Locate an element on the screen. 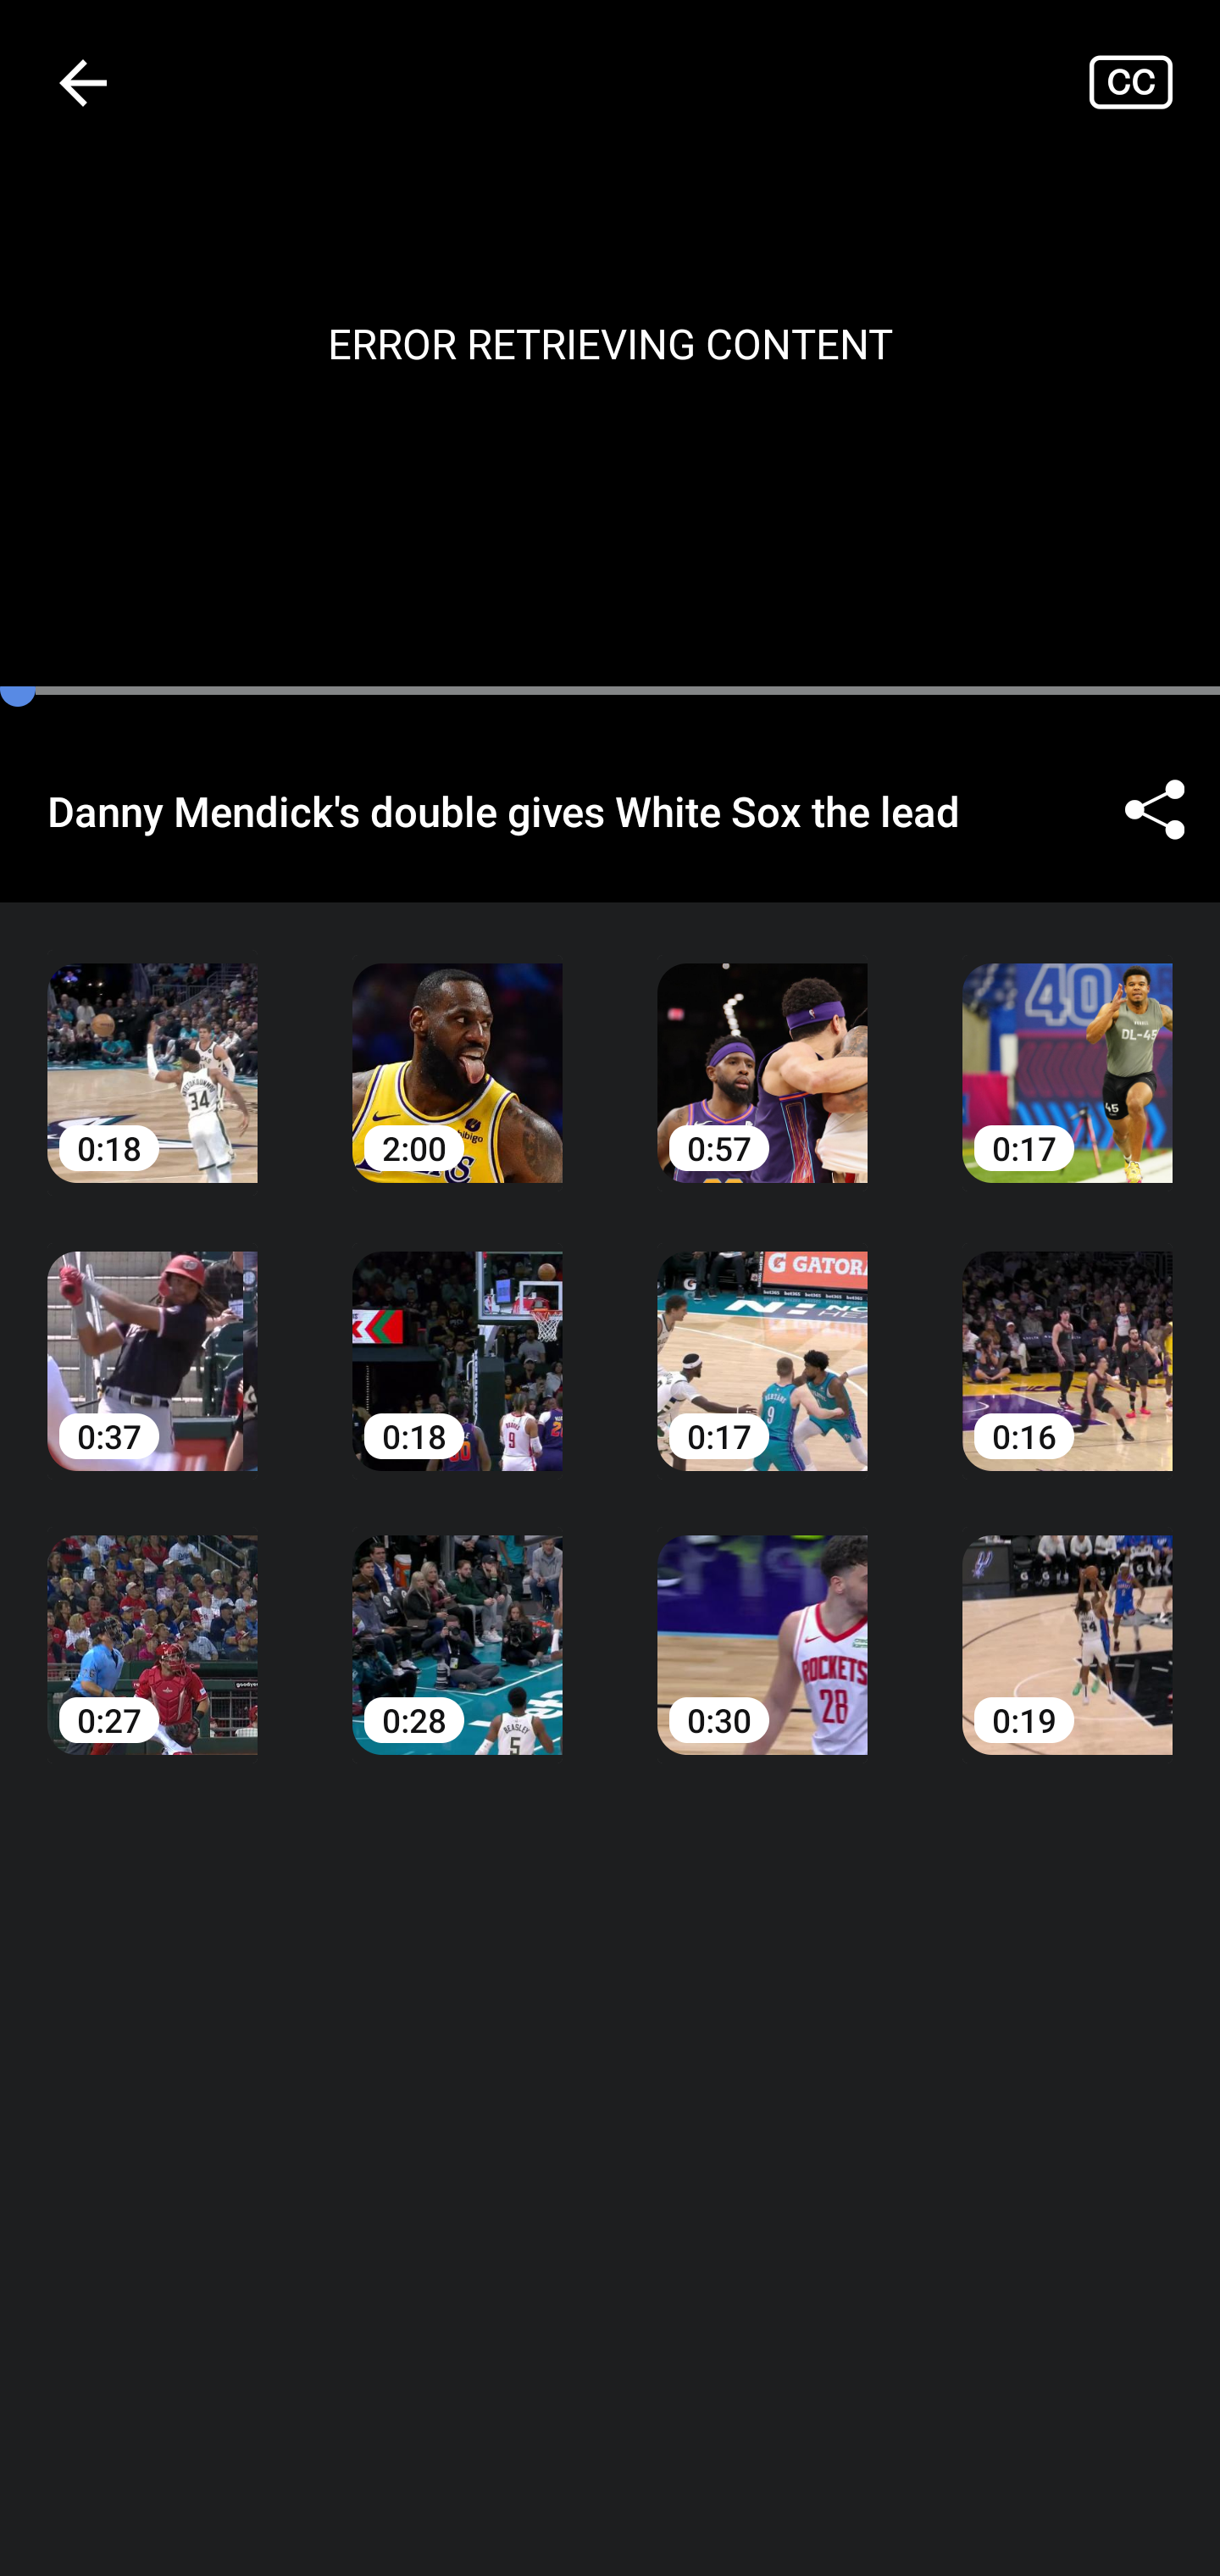  0:17 is located at coordinates (1067, 1048).